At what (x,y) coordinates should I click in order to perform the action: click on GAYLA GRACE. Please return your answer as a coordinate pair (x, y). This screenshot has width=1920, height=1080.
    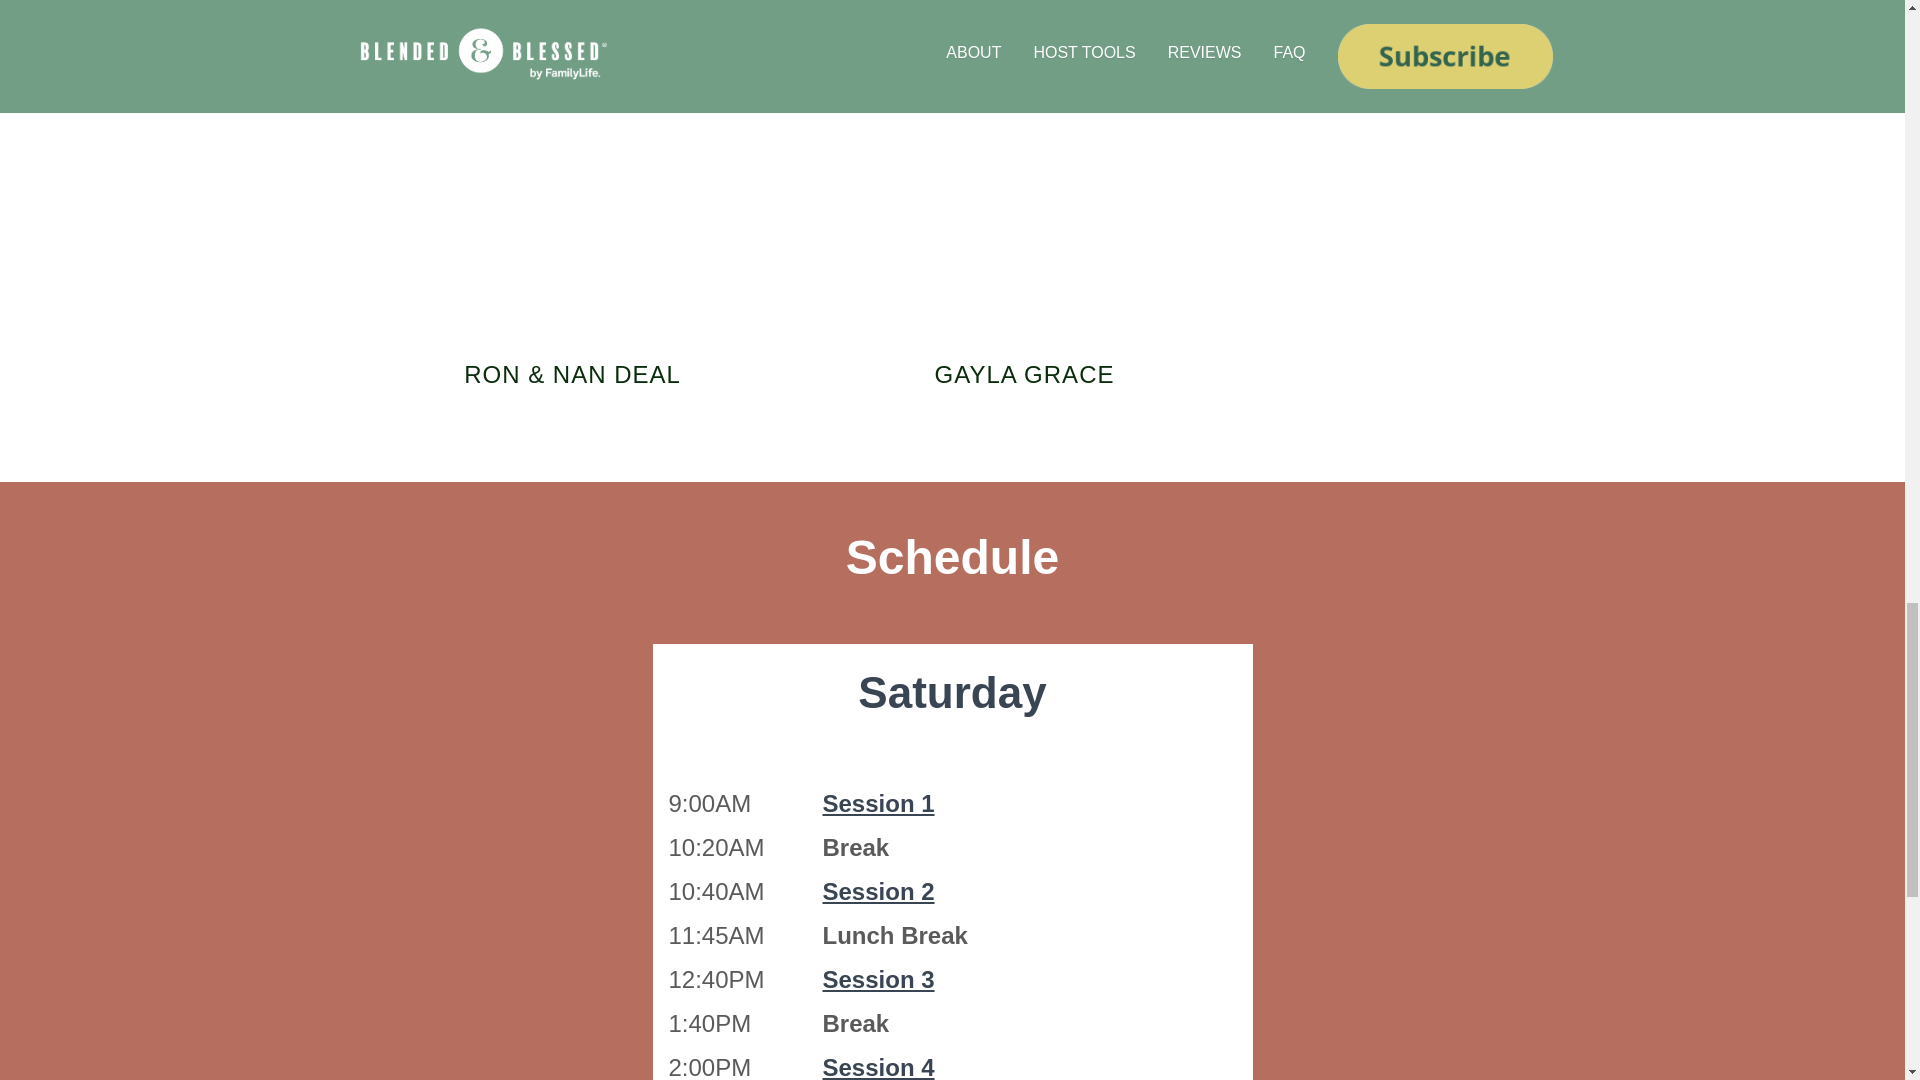
    Looking at the image, I should click on (1024, 375).